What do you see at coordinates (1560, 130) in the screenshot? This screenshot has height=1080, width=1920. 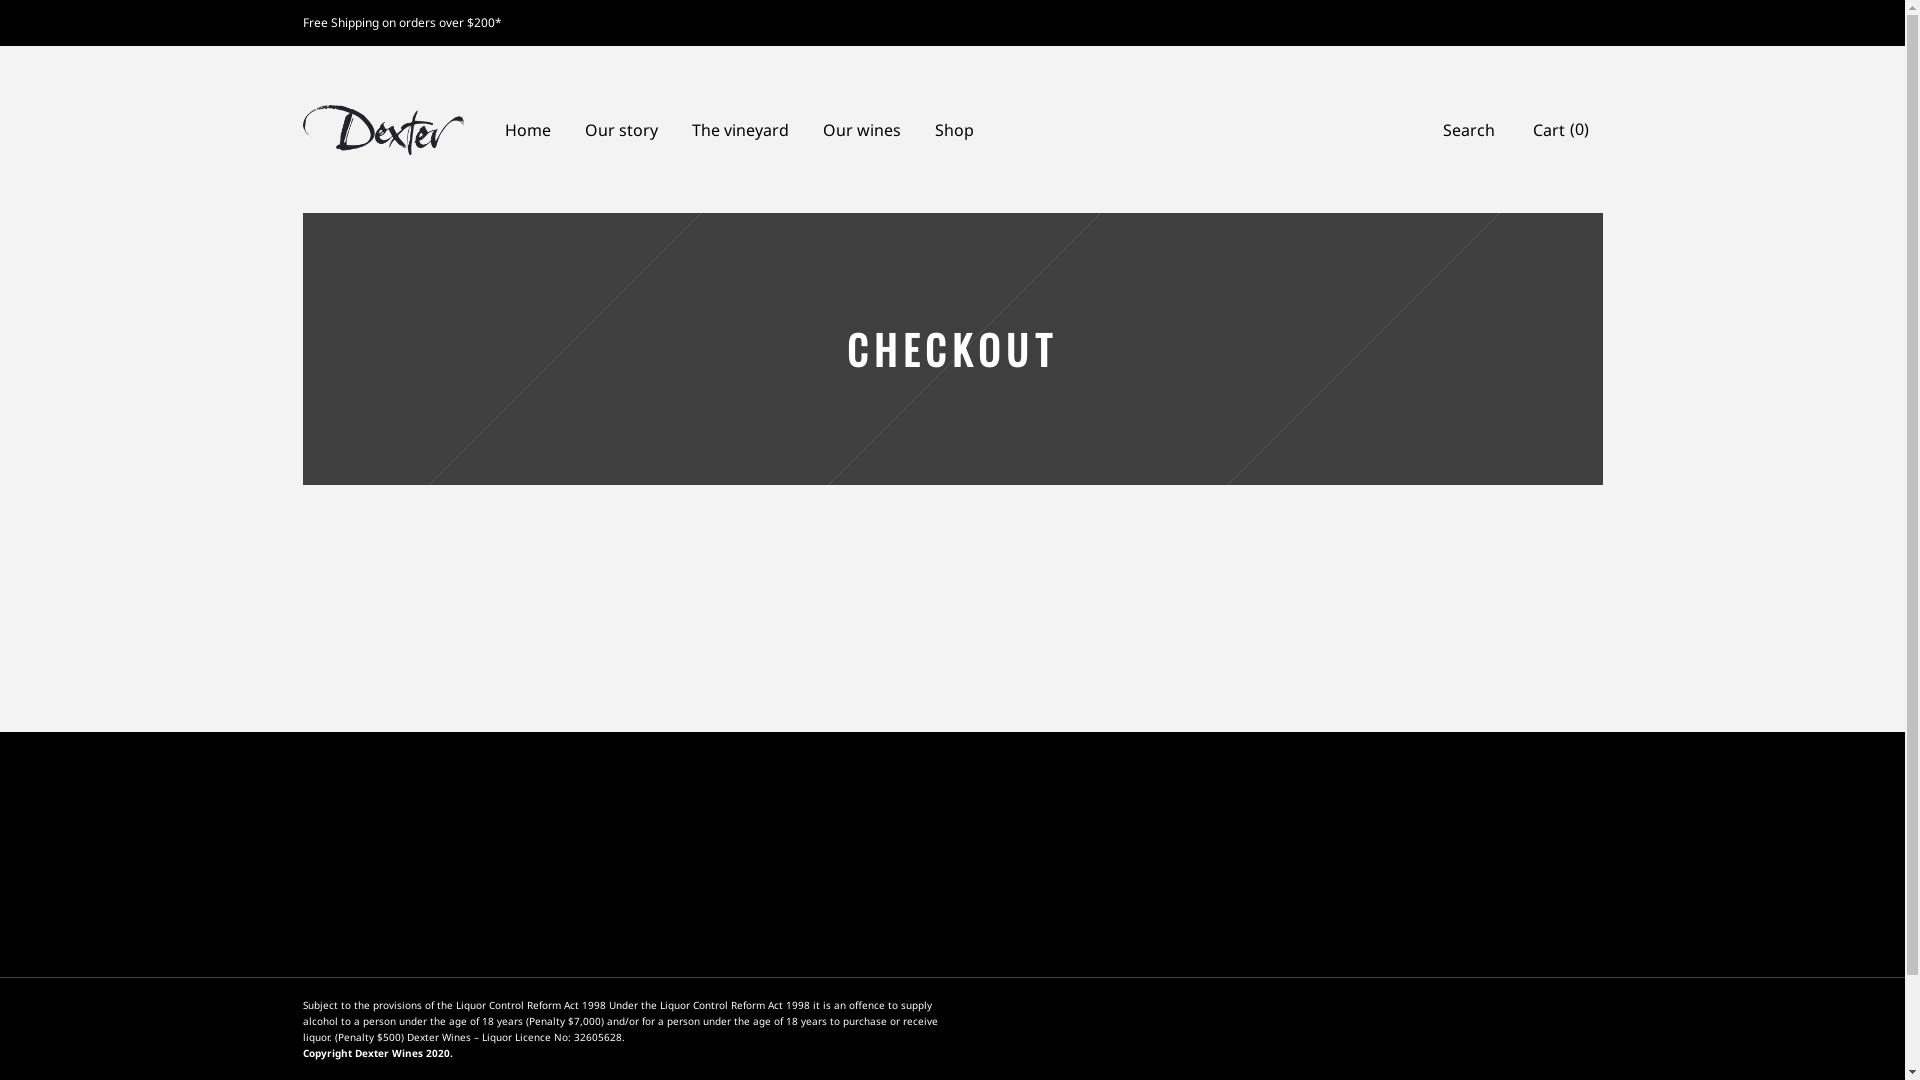 I see `Cart
(0)` at bounding box center [1560, 130].